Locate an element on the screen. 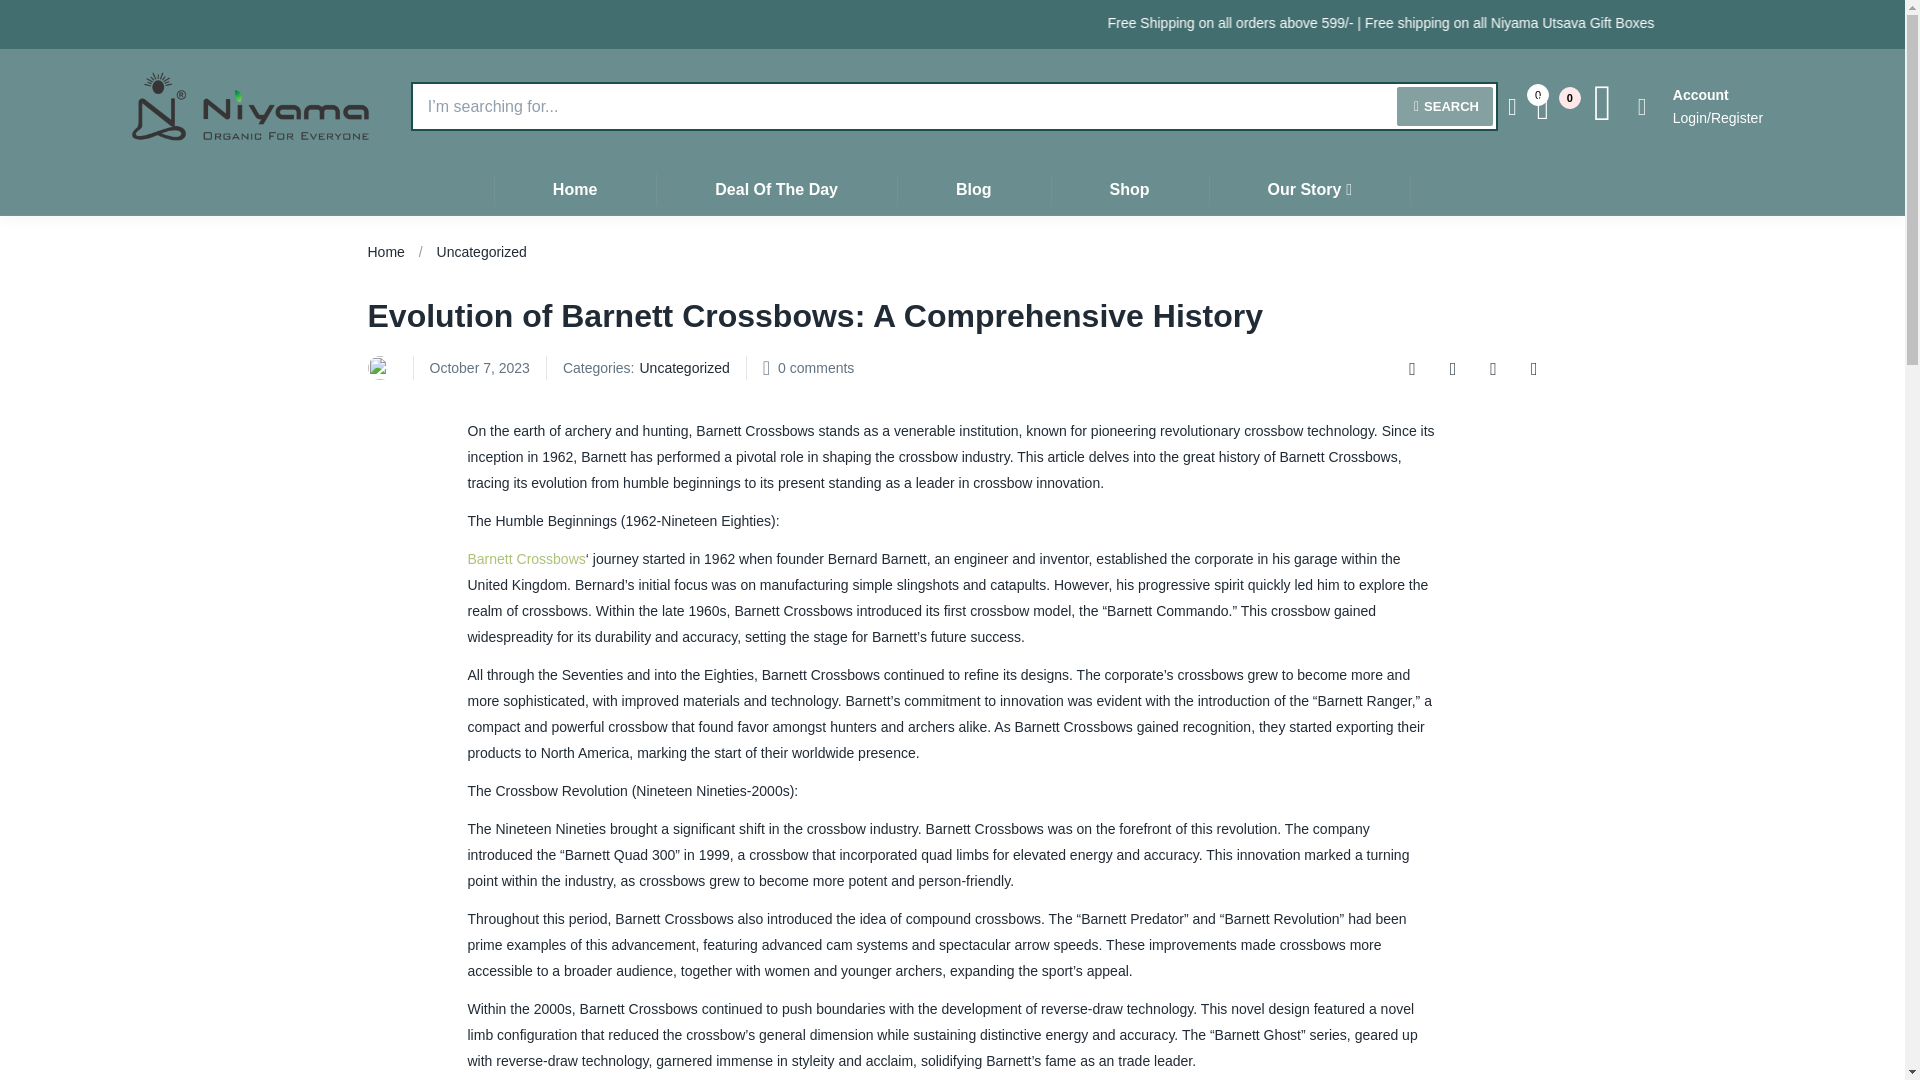 Image resolution: width=1920 pixels, height=1080 pixels. Our Story is located at coordinates (1310, 189).